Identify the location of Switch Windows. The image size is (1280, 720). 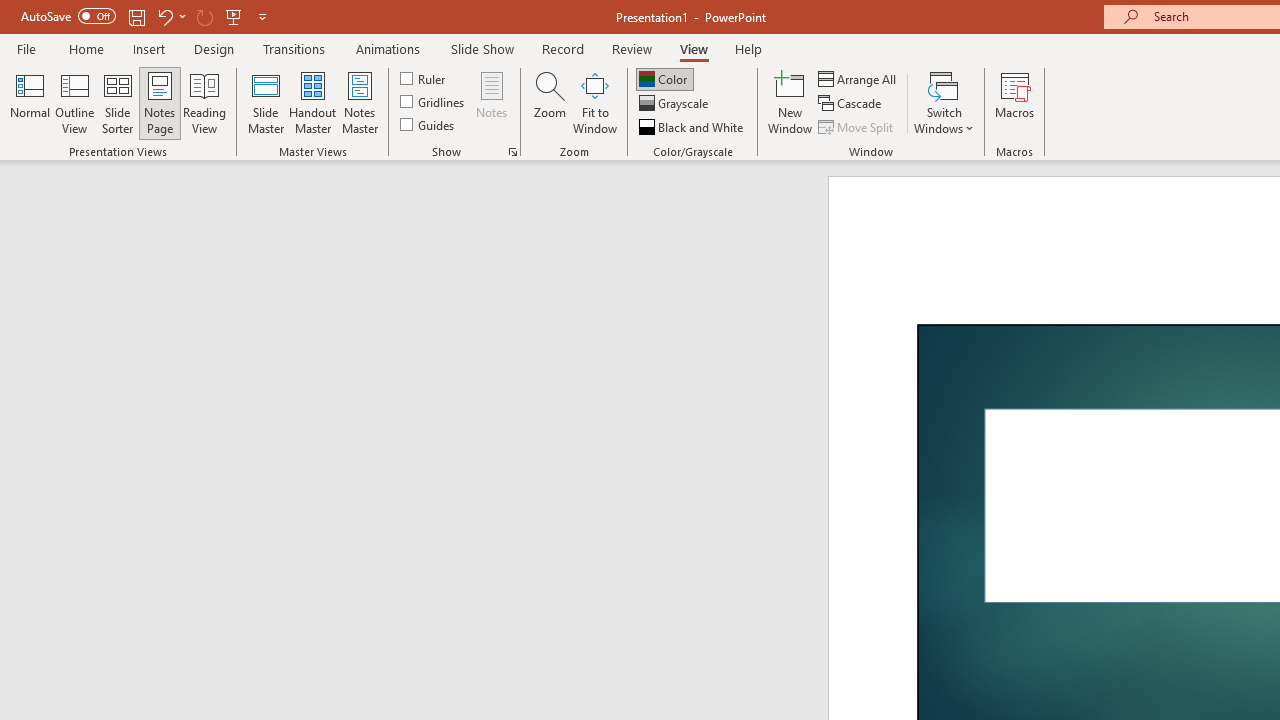
(944, 102).